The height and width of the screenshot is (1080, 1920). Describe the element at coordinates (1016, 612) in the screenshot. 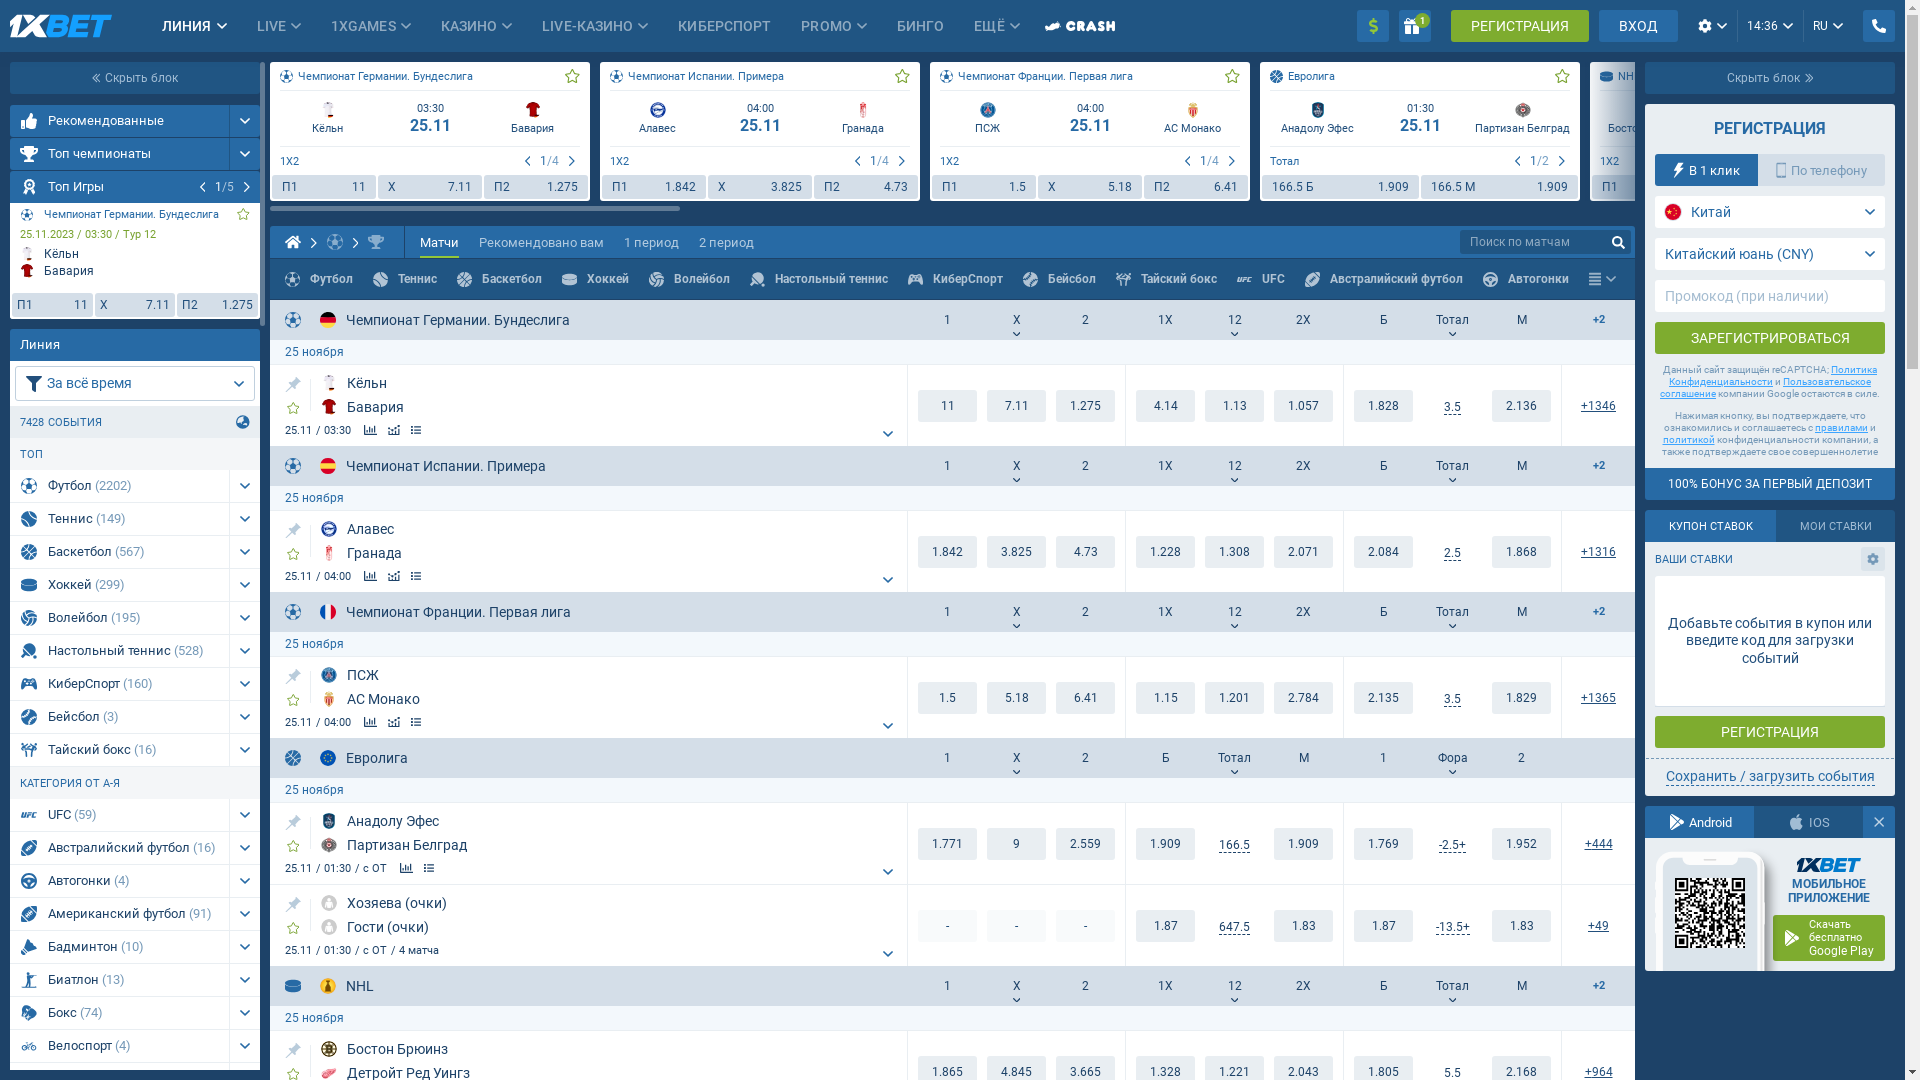

I see `X` at that location.